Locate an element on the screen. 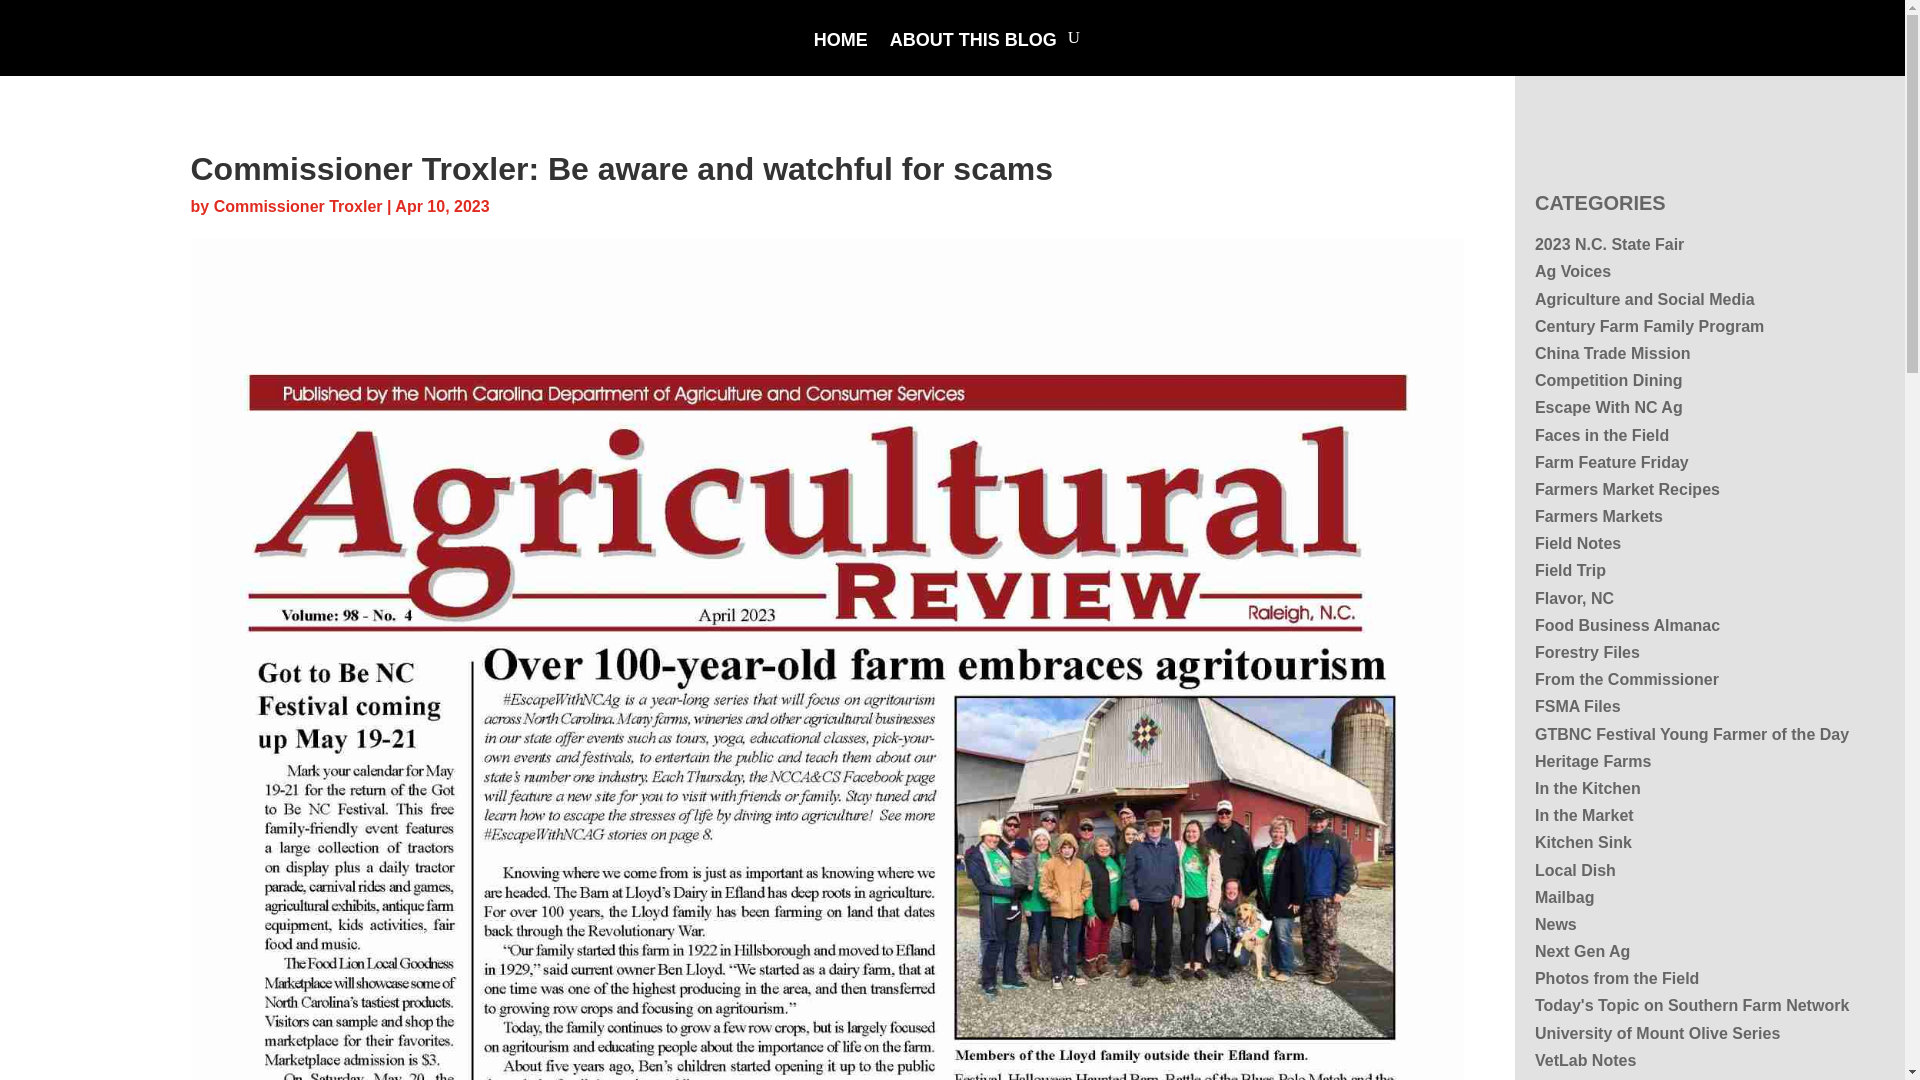 Image resolution: width=1920 pixels, height=1080 pixels. China Trade Mission is located at coordinates (1612, 352).